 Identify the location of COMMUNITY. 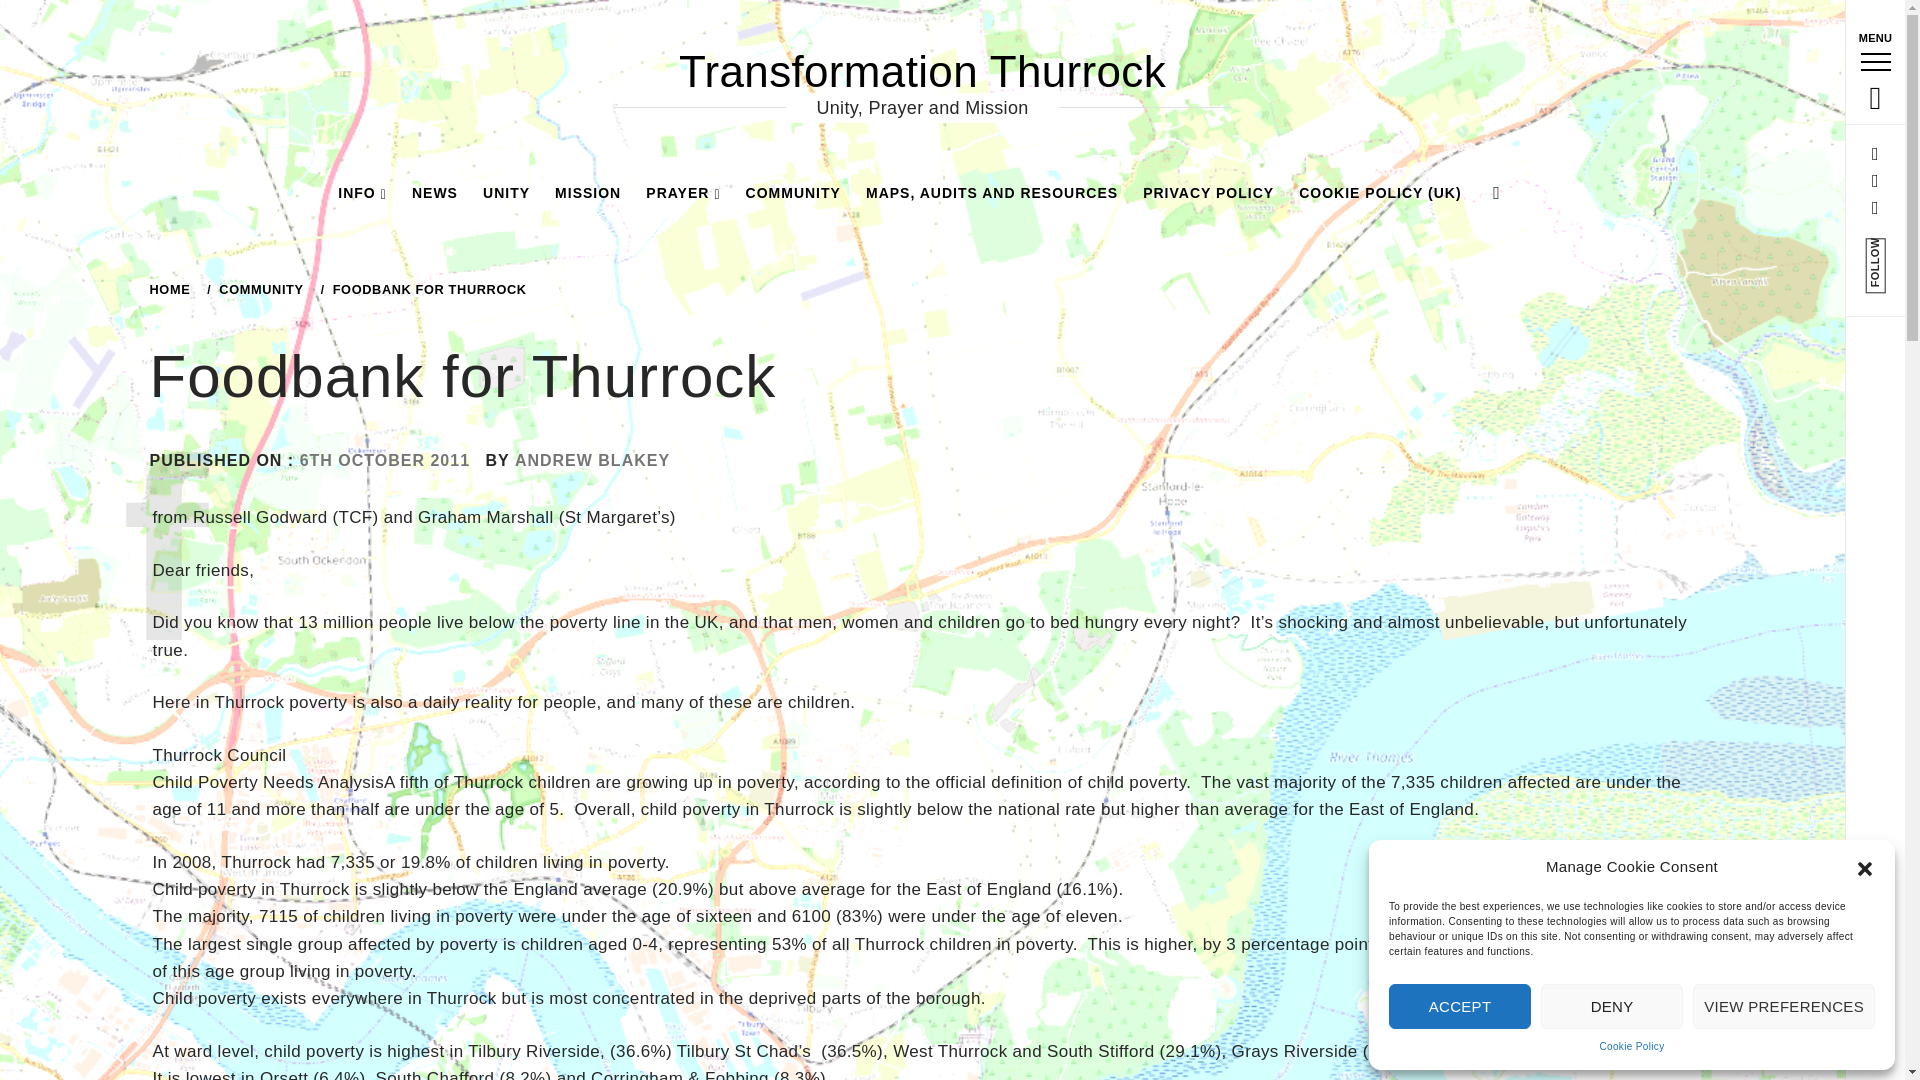
(258, 289).